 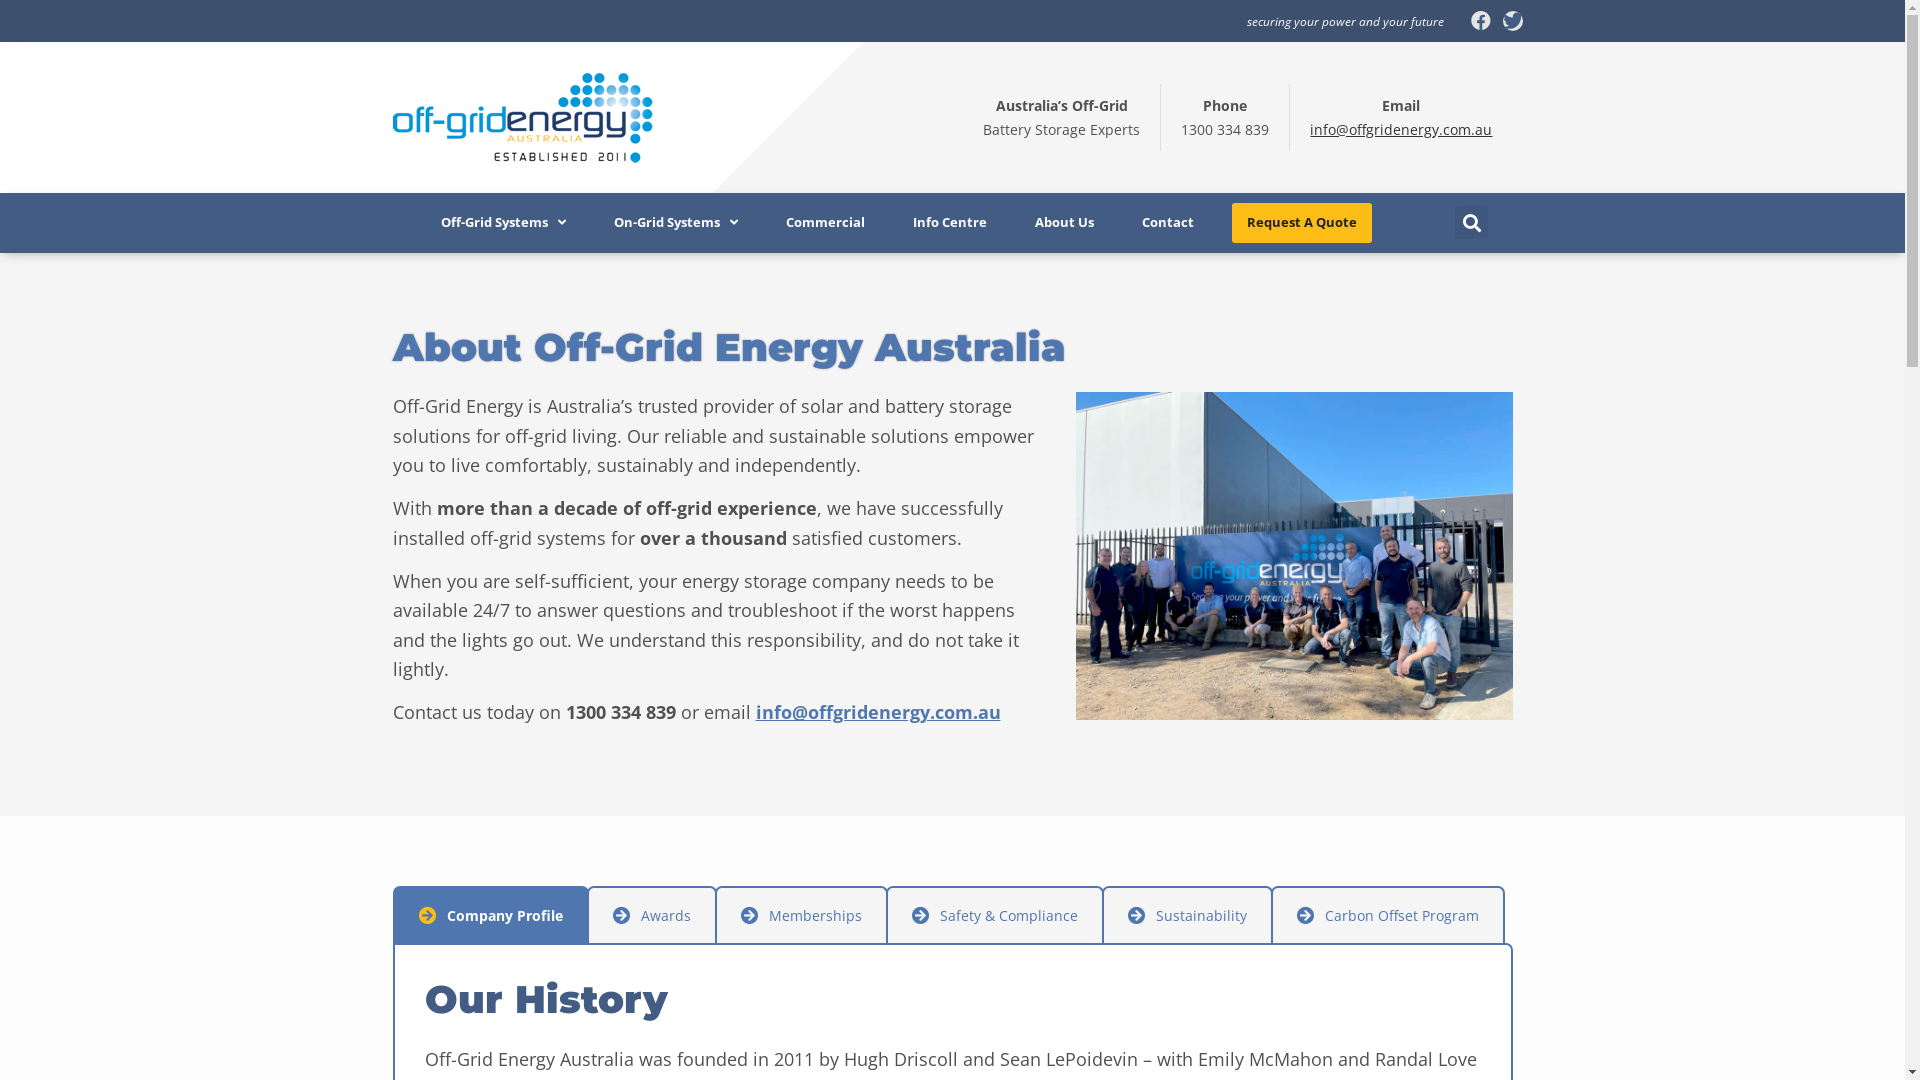 I want to click on Info Centre, so click(x=950, y=223).